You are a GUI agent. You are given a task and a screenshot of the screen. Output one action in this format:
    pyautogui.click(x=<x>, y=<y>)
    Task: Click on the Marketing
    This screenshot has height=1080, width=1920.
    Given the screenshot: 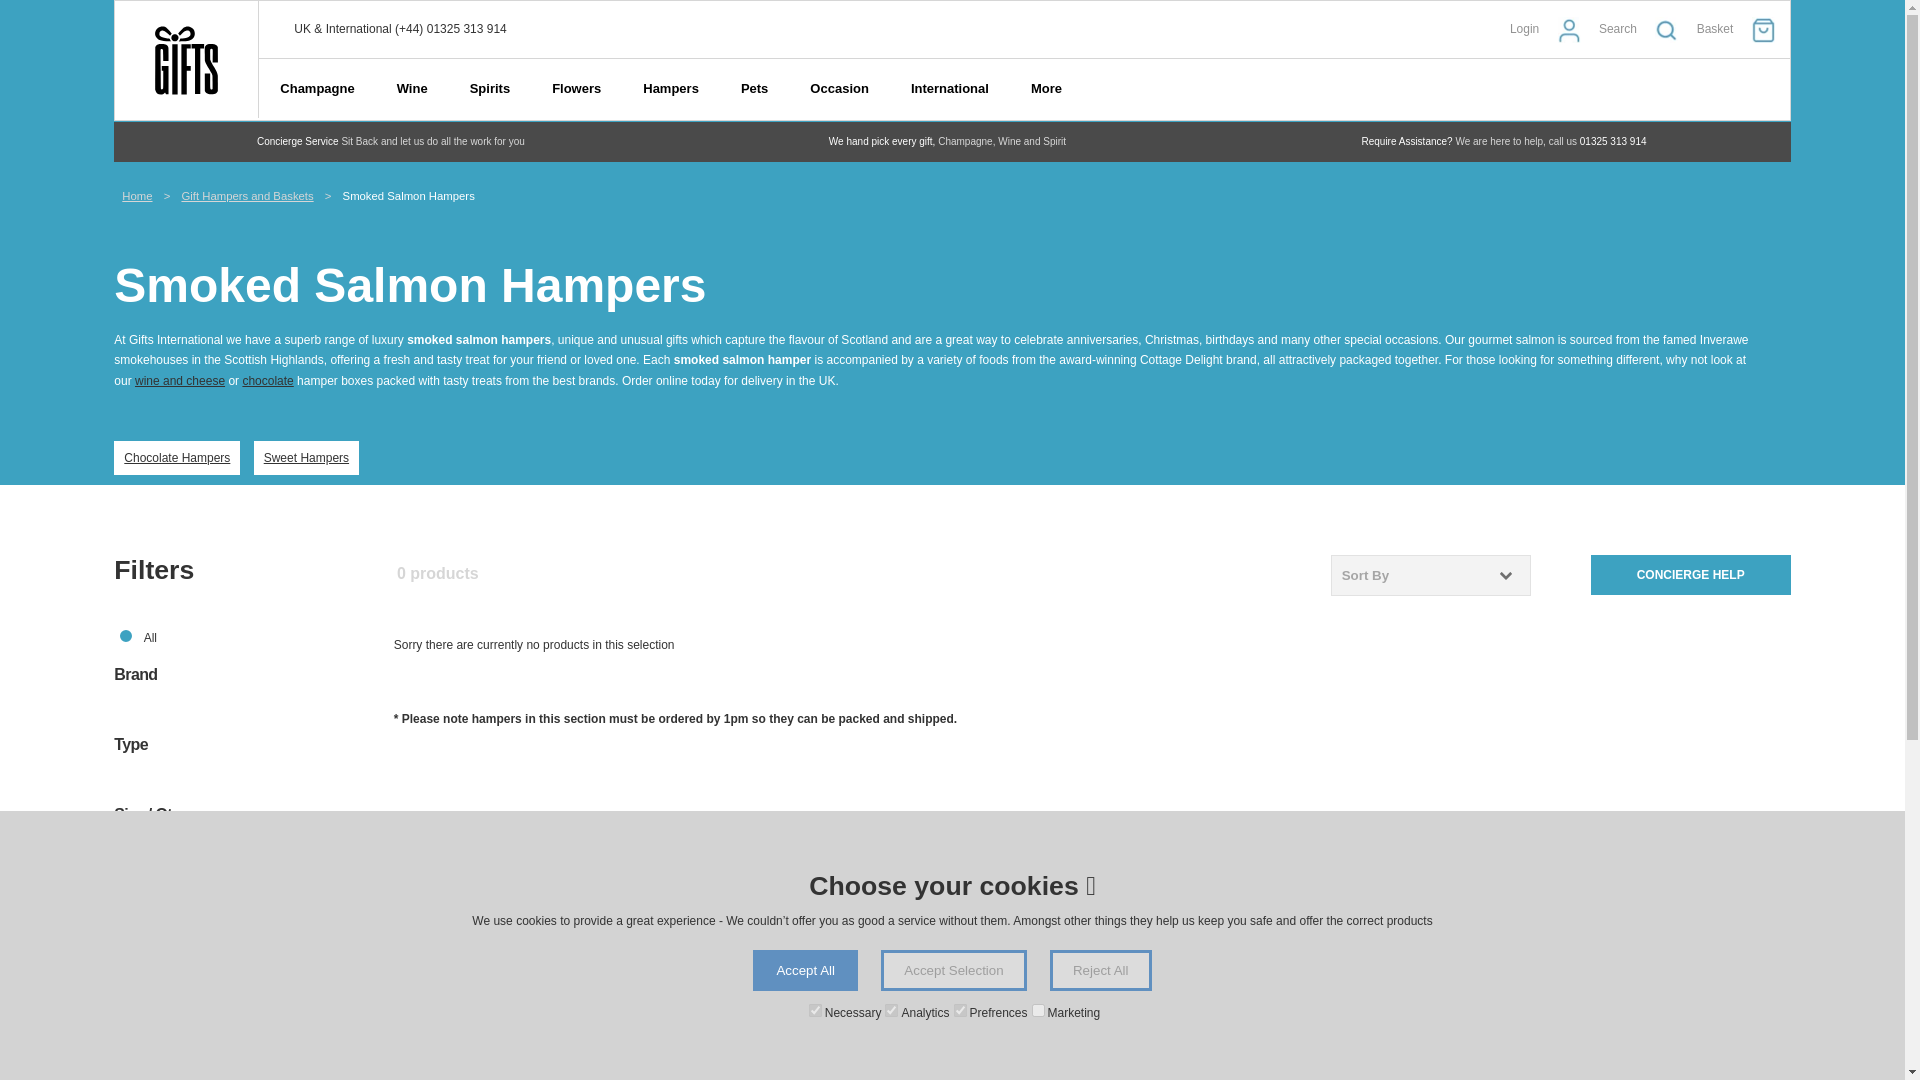 What is the action you would take?
    pyautogui.click(x=1038, y=1010)
    